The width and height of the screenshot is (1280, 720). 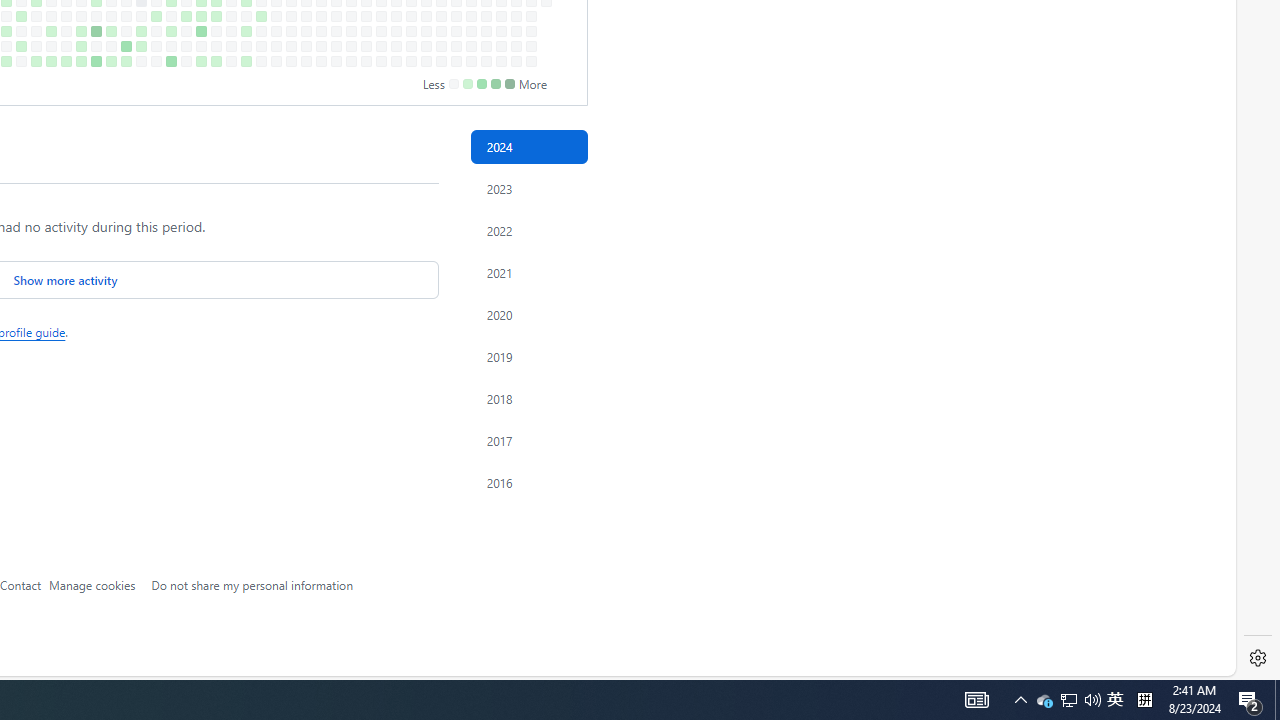 What do you see at coordinates (426, 46) in the screenshot?
I see `No contributions on November 8th.` at bounding box center [426, 46].